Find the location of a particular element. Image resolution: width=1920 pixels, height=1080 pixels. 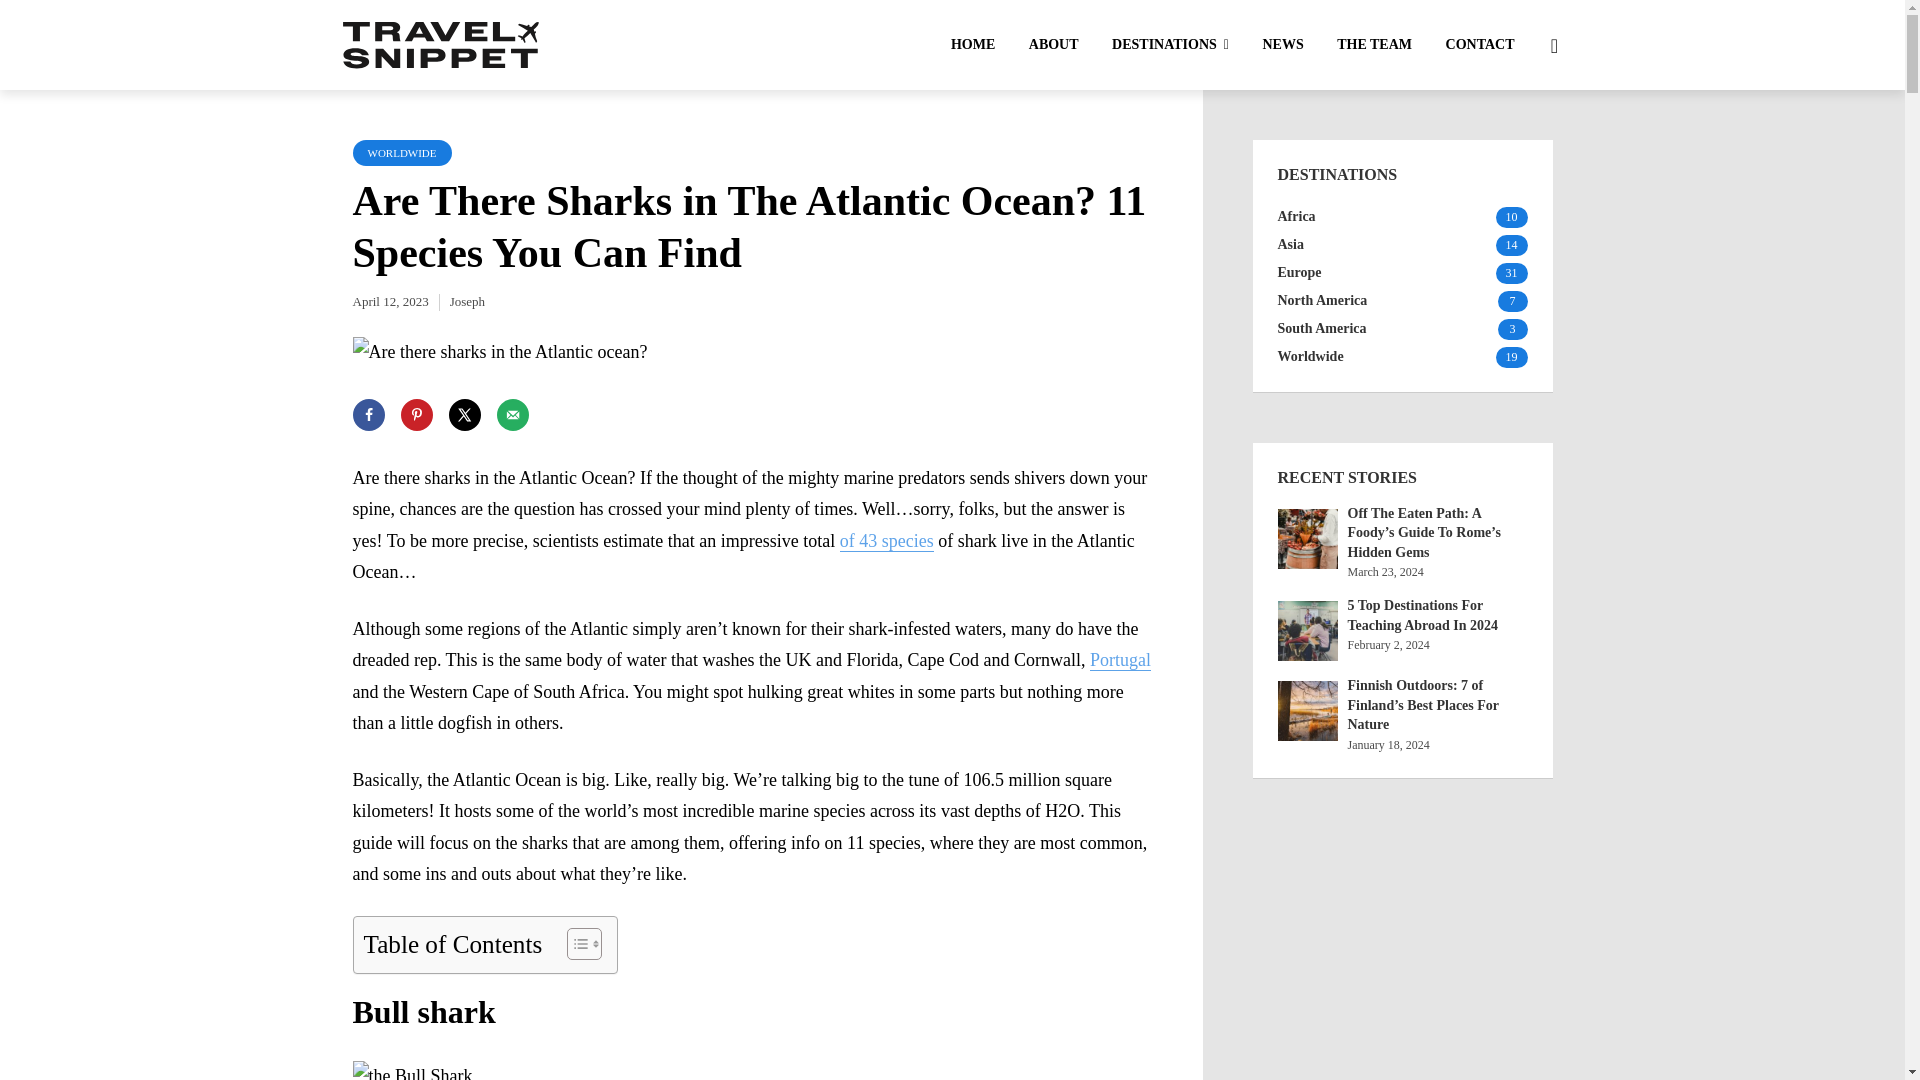

DESTINATIONS is located at coordinates (1170, 46).